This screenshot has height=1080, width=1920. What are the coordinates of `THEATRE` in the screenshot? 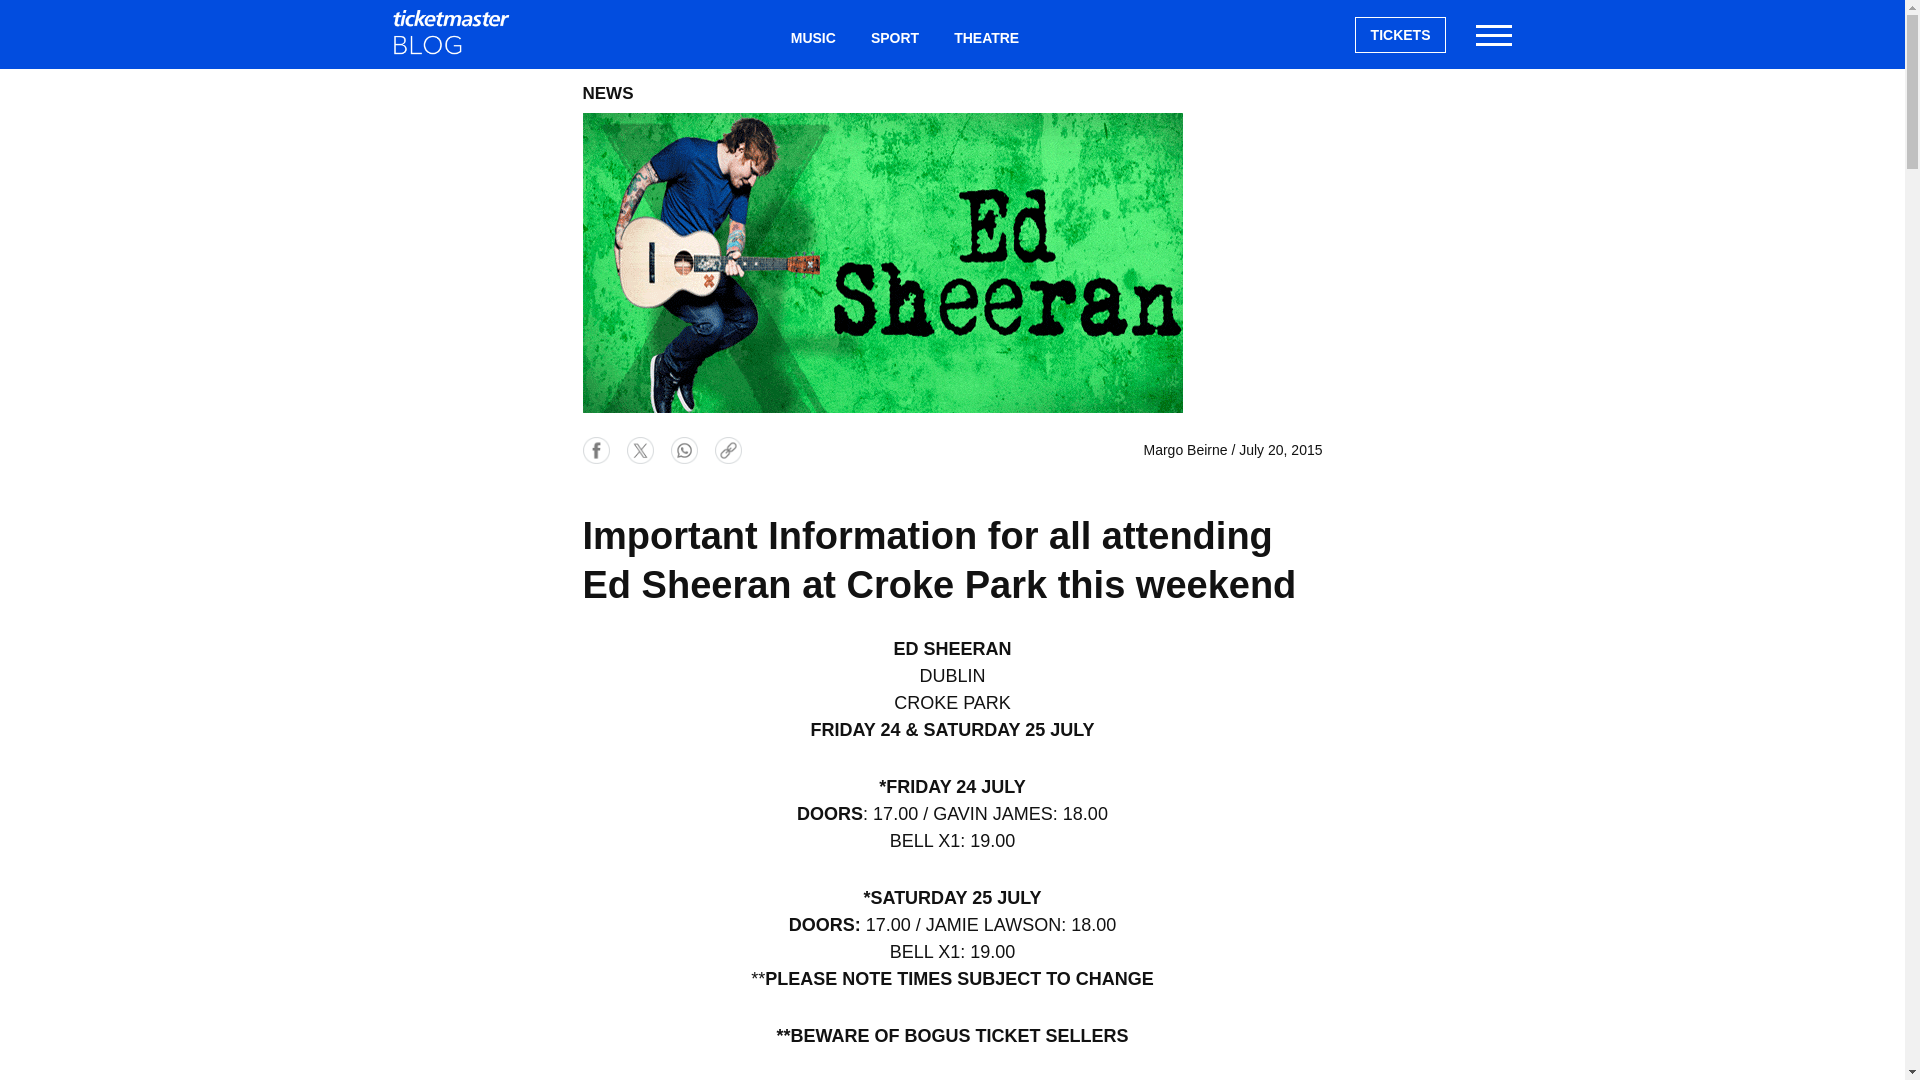 It's located at (986, 38).